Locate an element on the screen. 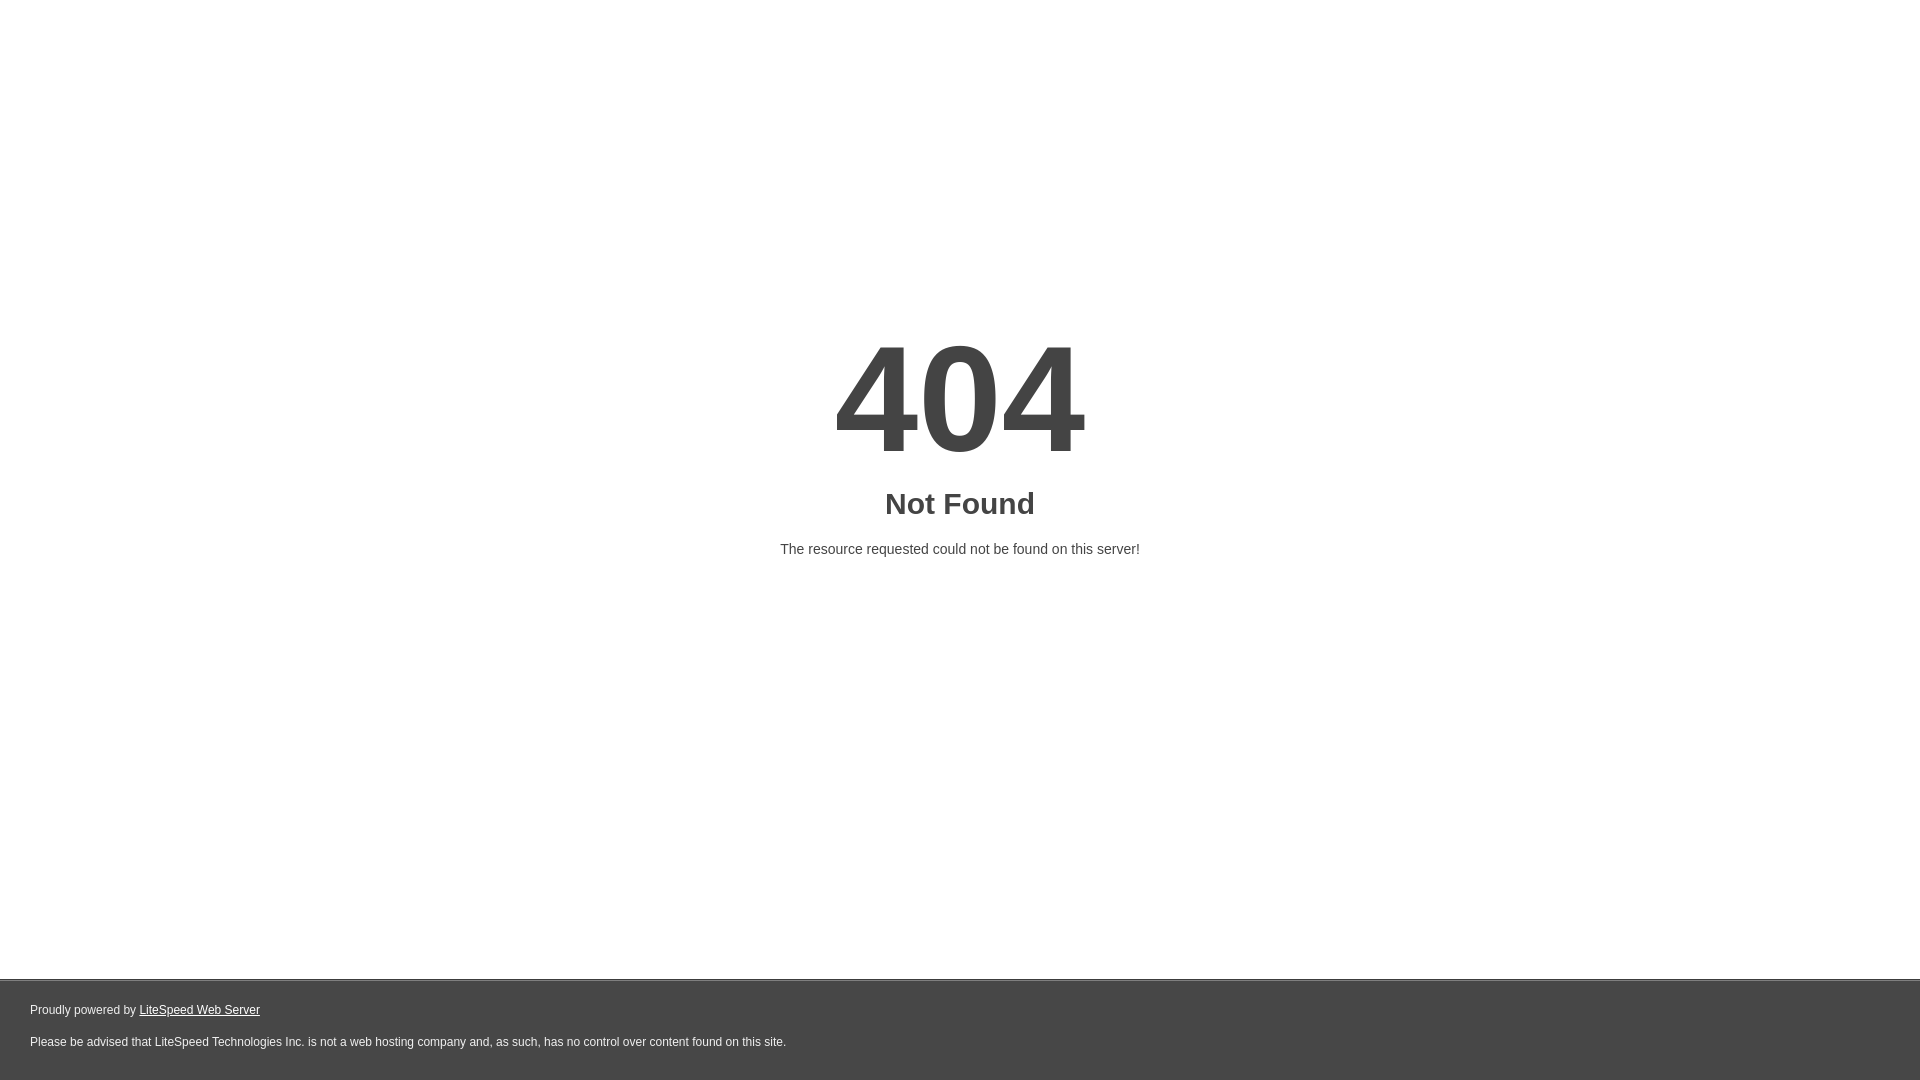  LiteSpeed Web Server is located at coordinates (200, 1010).